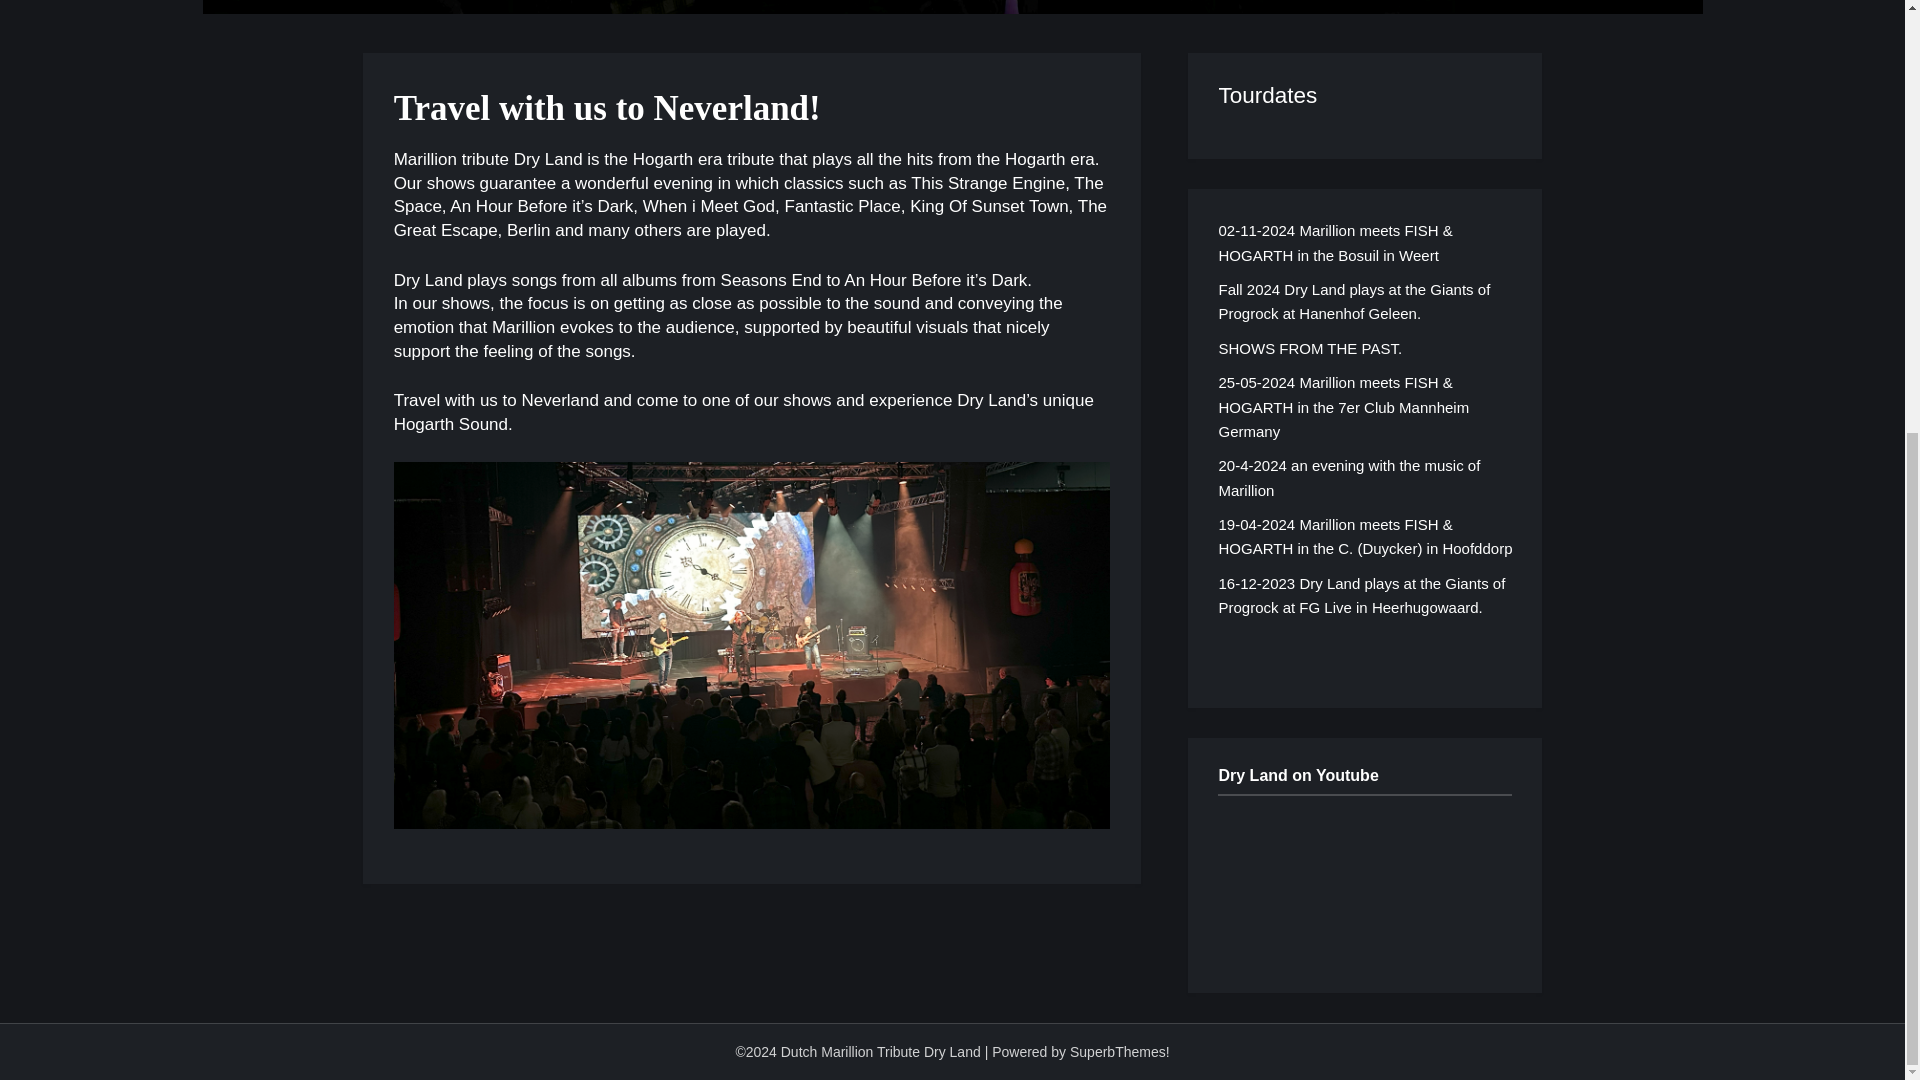  Describe the element at coordinates (1348, 476) in the screenshot. I see `20-4-2024 an evening with the music of Marillion` at that location.